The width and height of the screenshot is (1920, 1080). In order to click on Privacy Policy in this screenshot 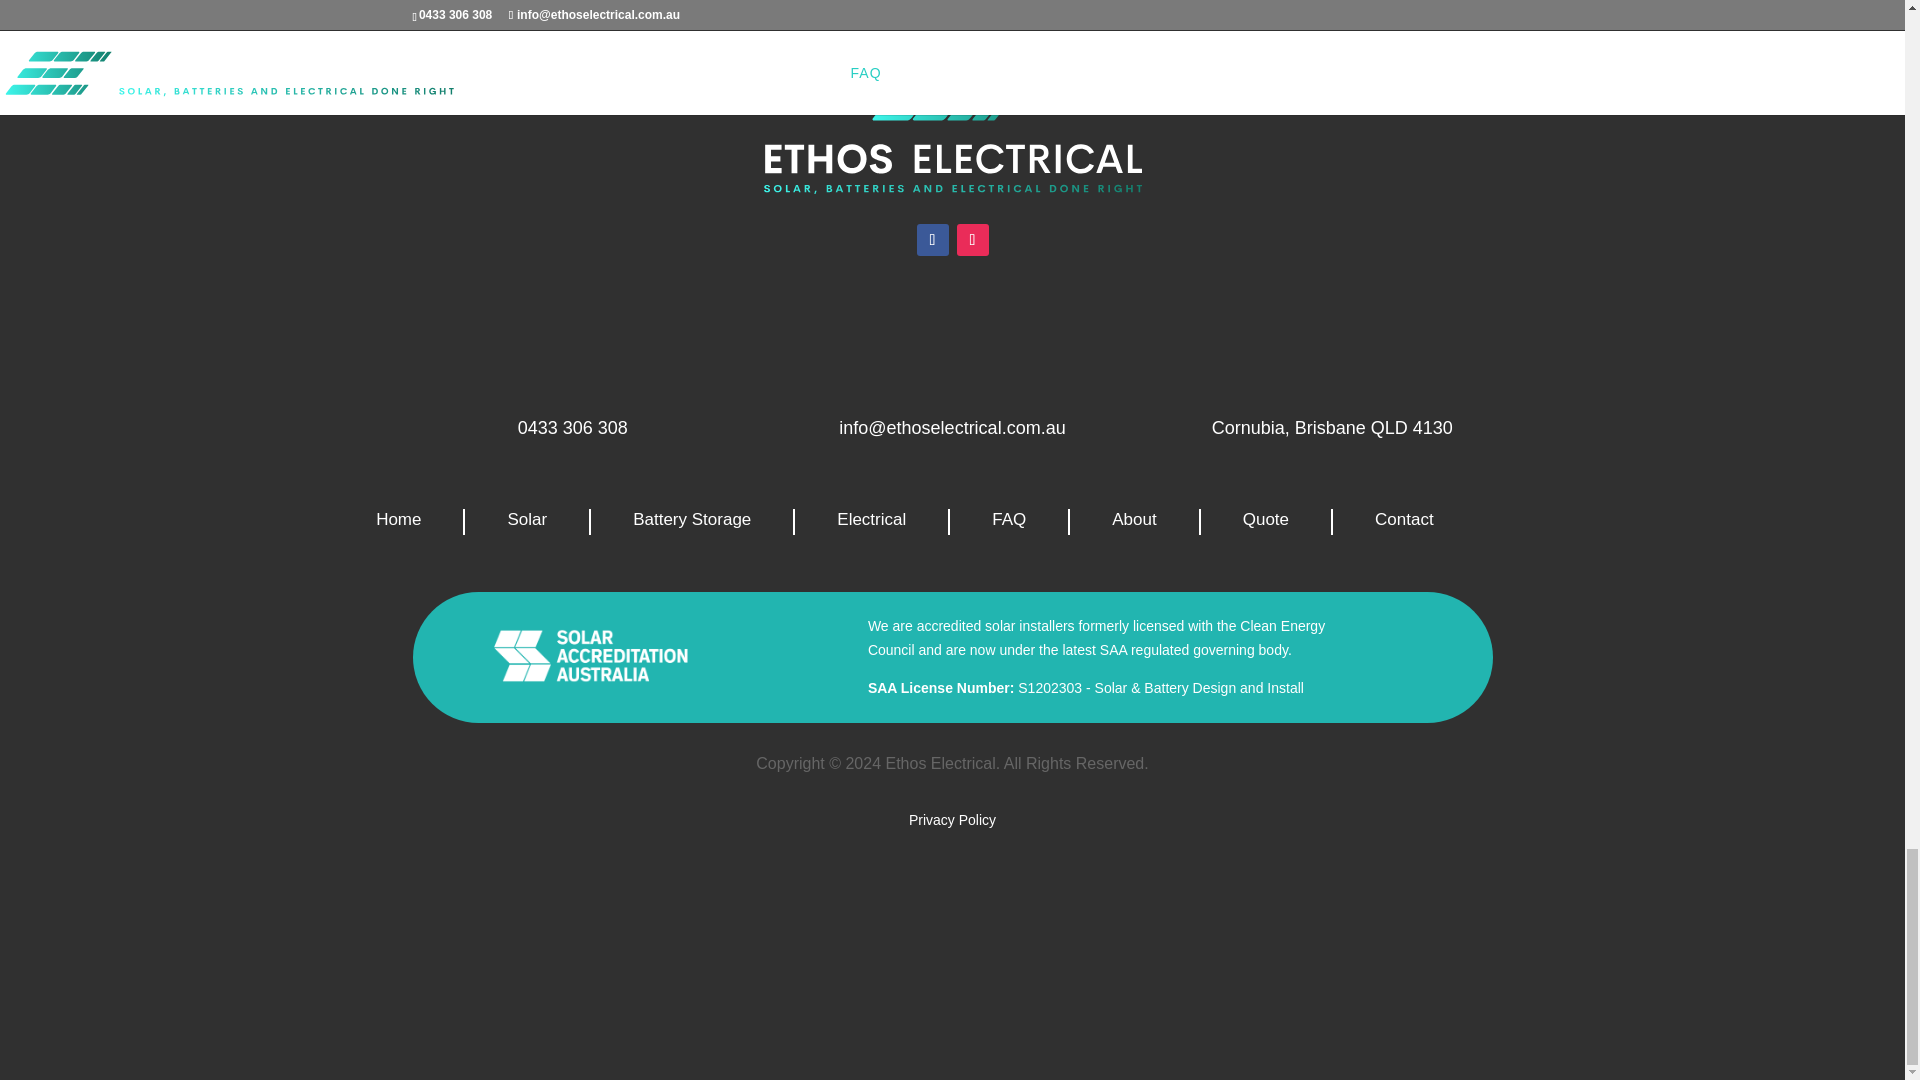, I will do `click(952, 820)`.